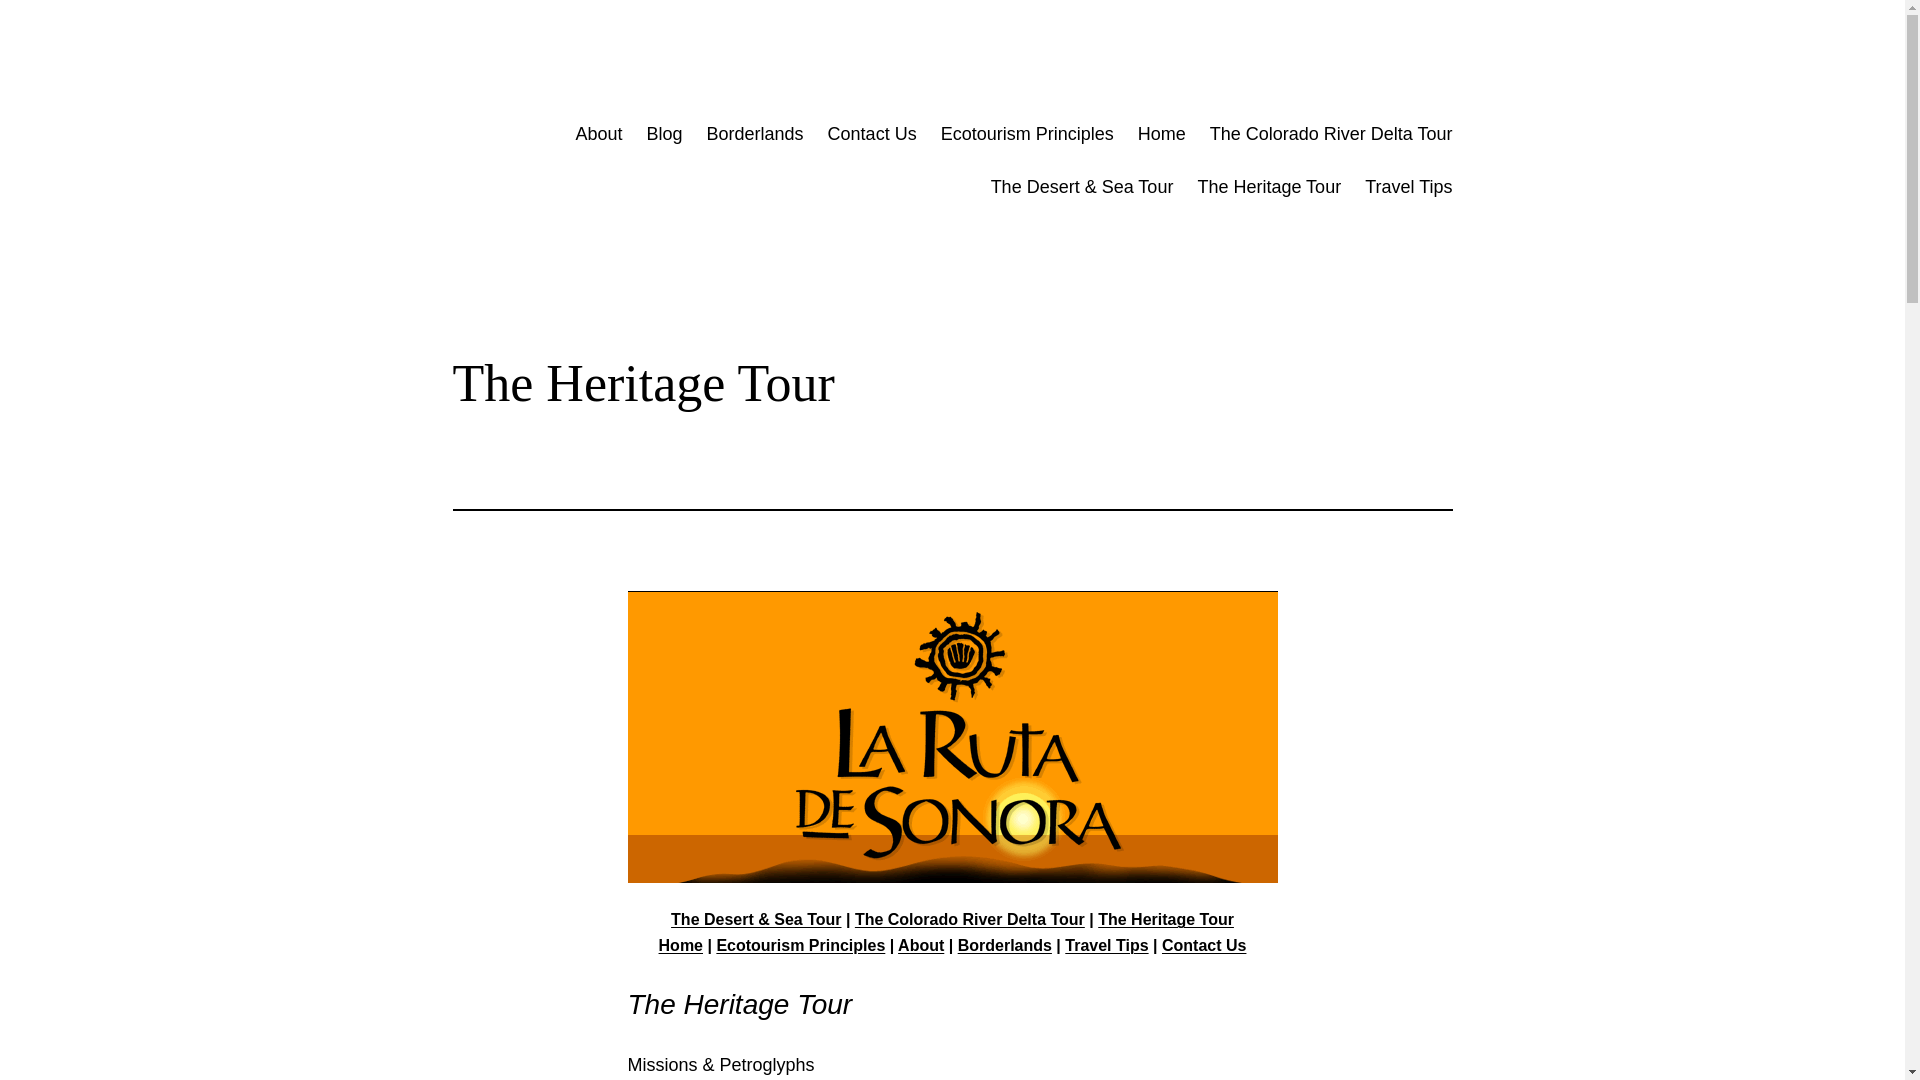  I want to click on About, so click(598, 134).